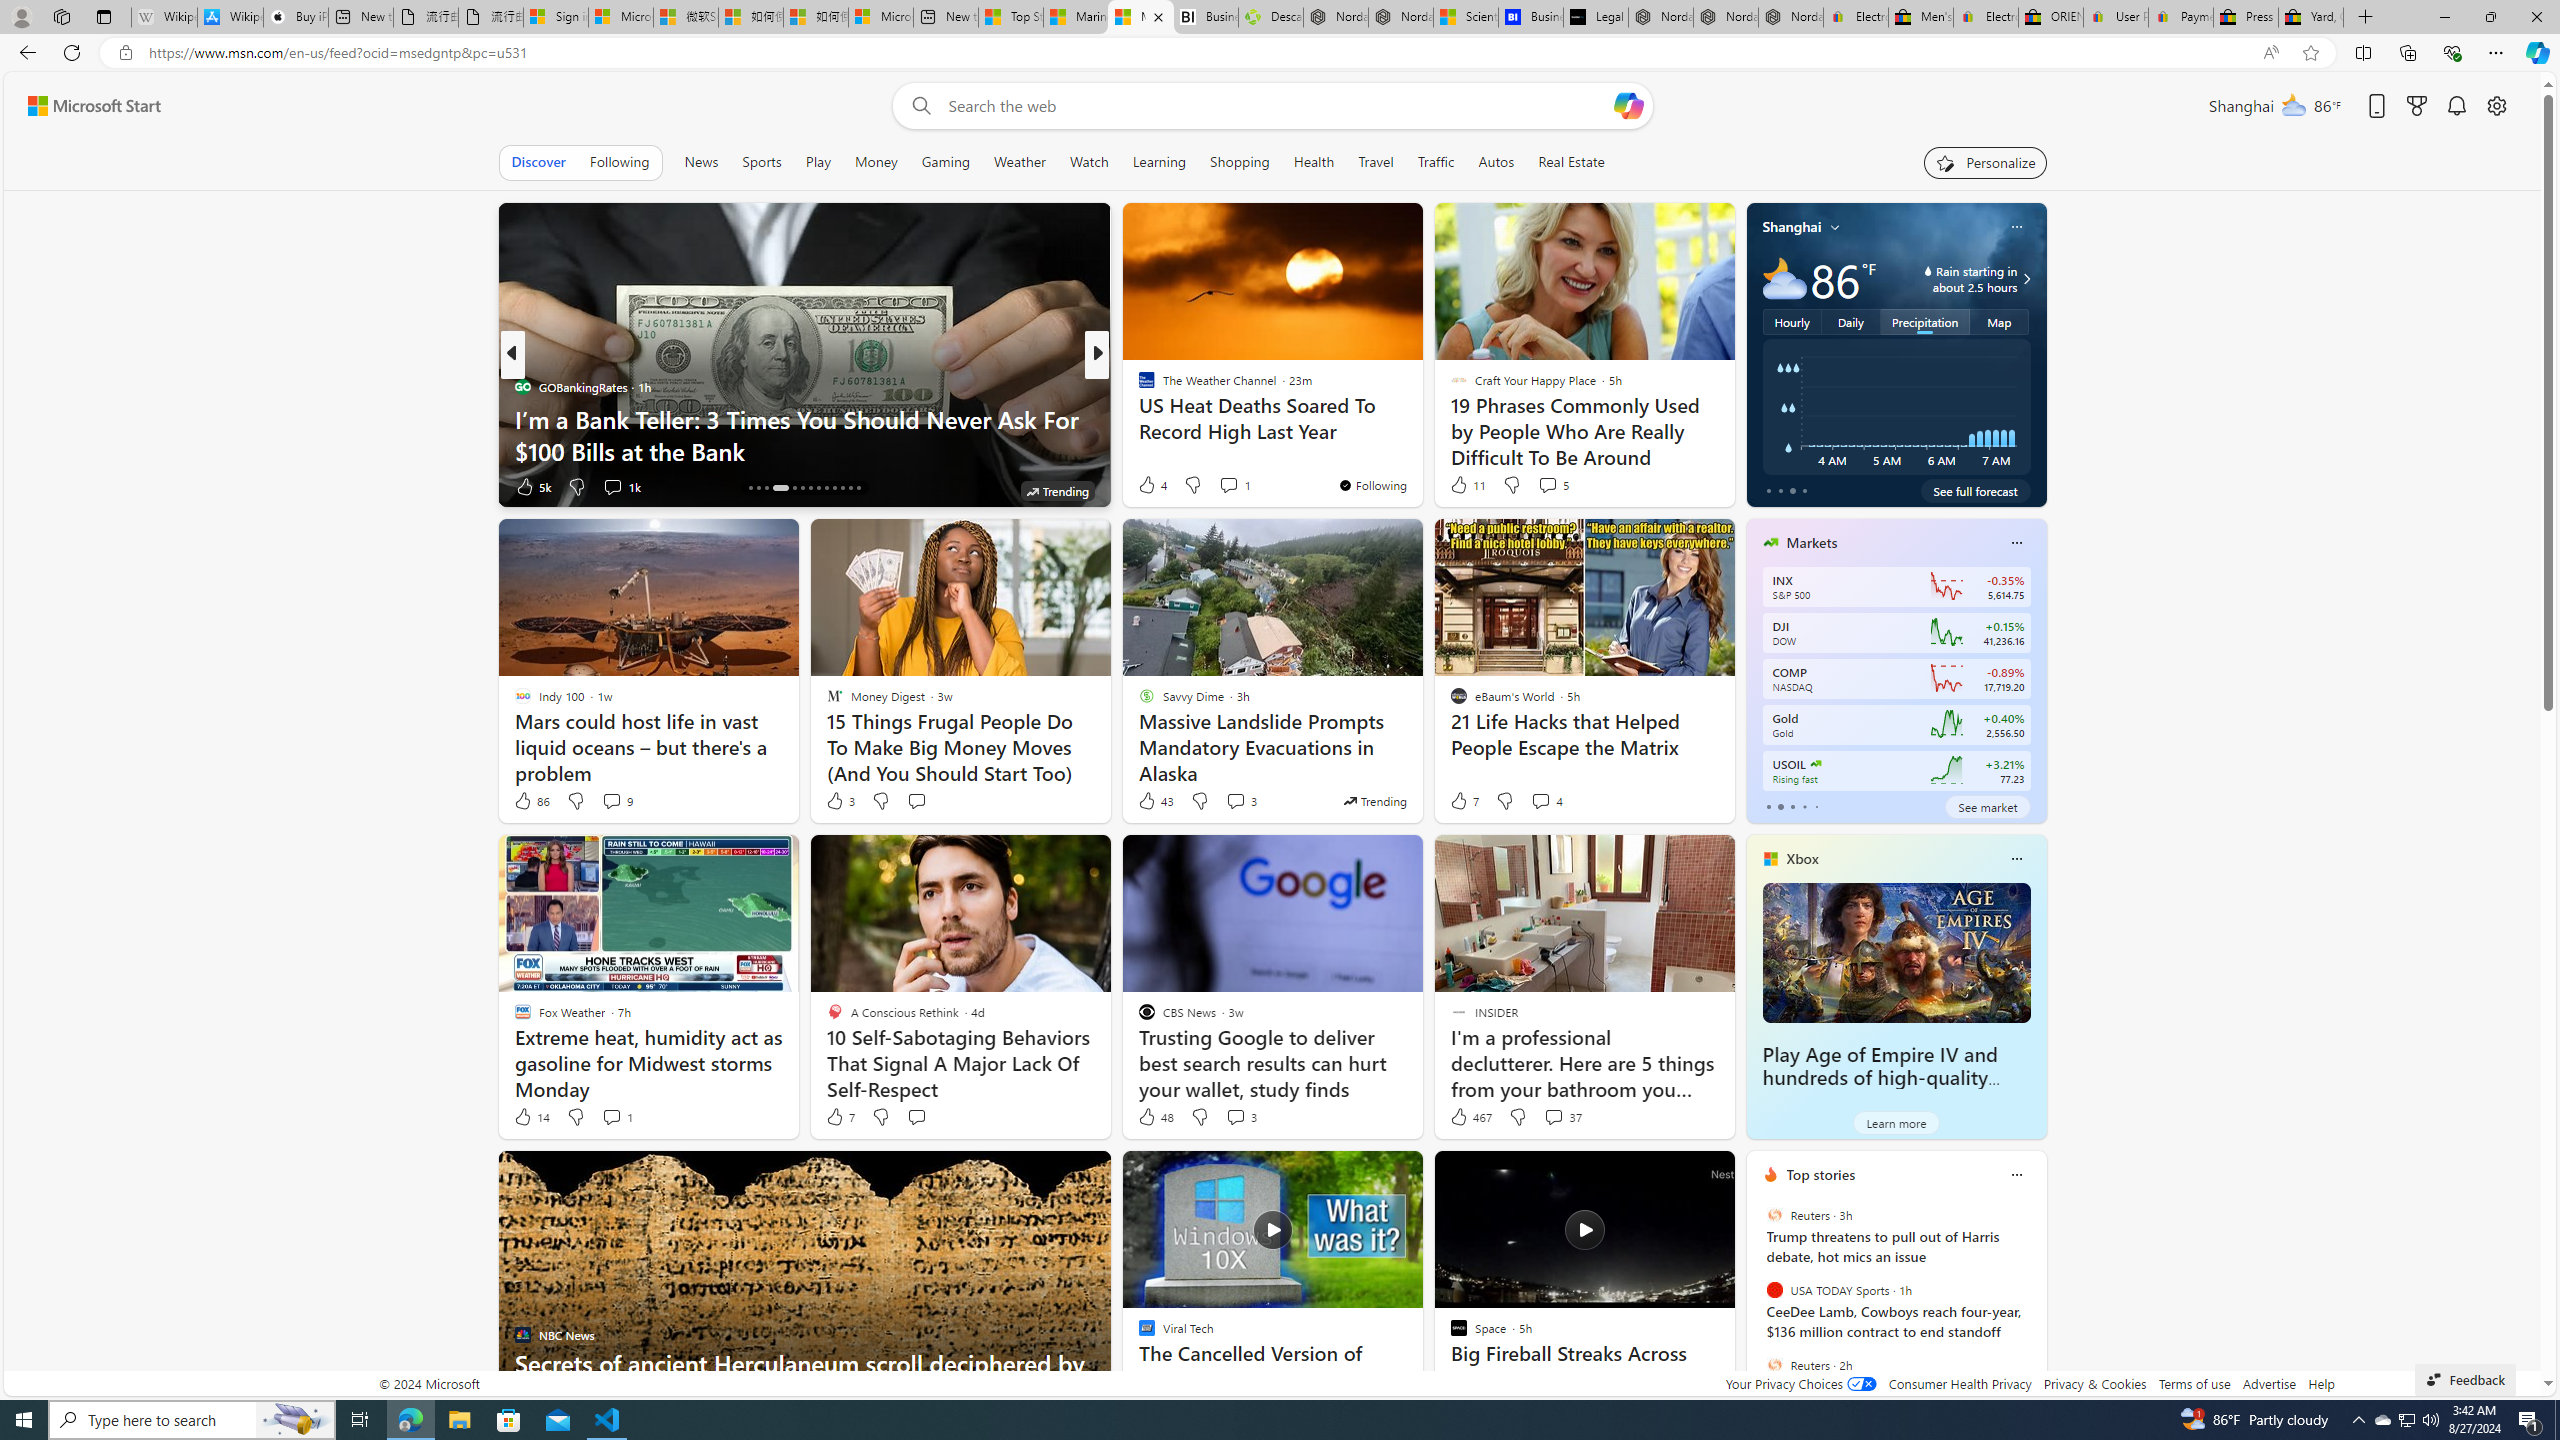 The height and width of the screenshot is (1440, 2560). What do you see at coordinates (1896, 406) in the screenshot?
I see `4 AM 5 AM 6 AM 7 AM` at bounding box center [1896, 406].